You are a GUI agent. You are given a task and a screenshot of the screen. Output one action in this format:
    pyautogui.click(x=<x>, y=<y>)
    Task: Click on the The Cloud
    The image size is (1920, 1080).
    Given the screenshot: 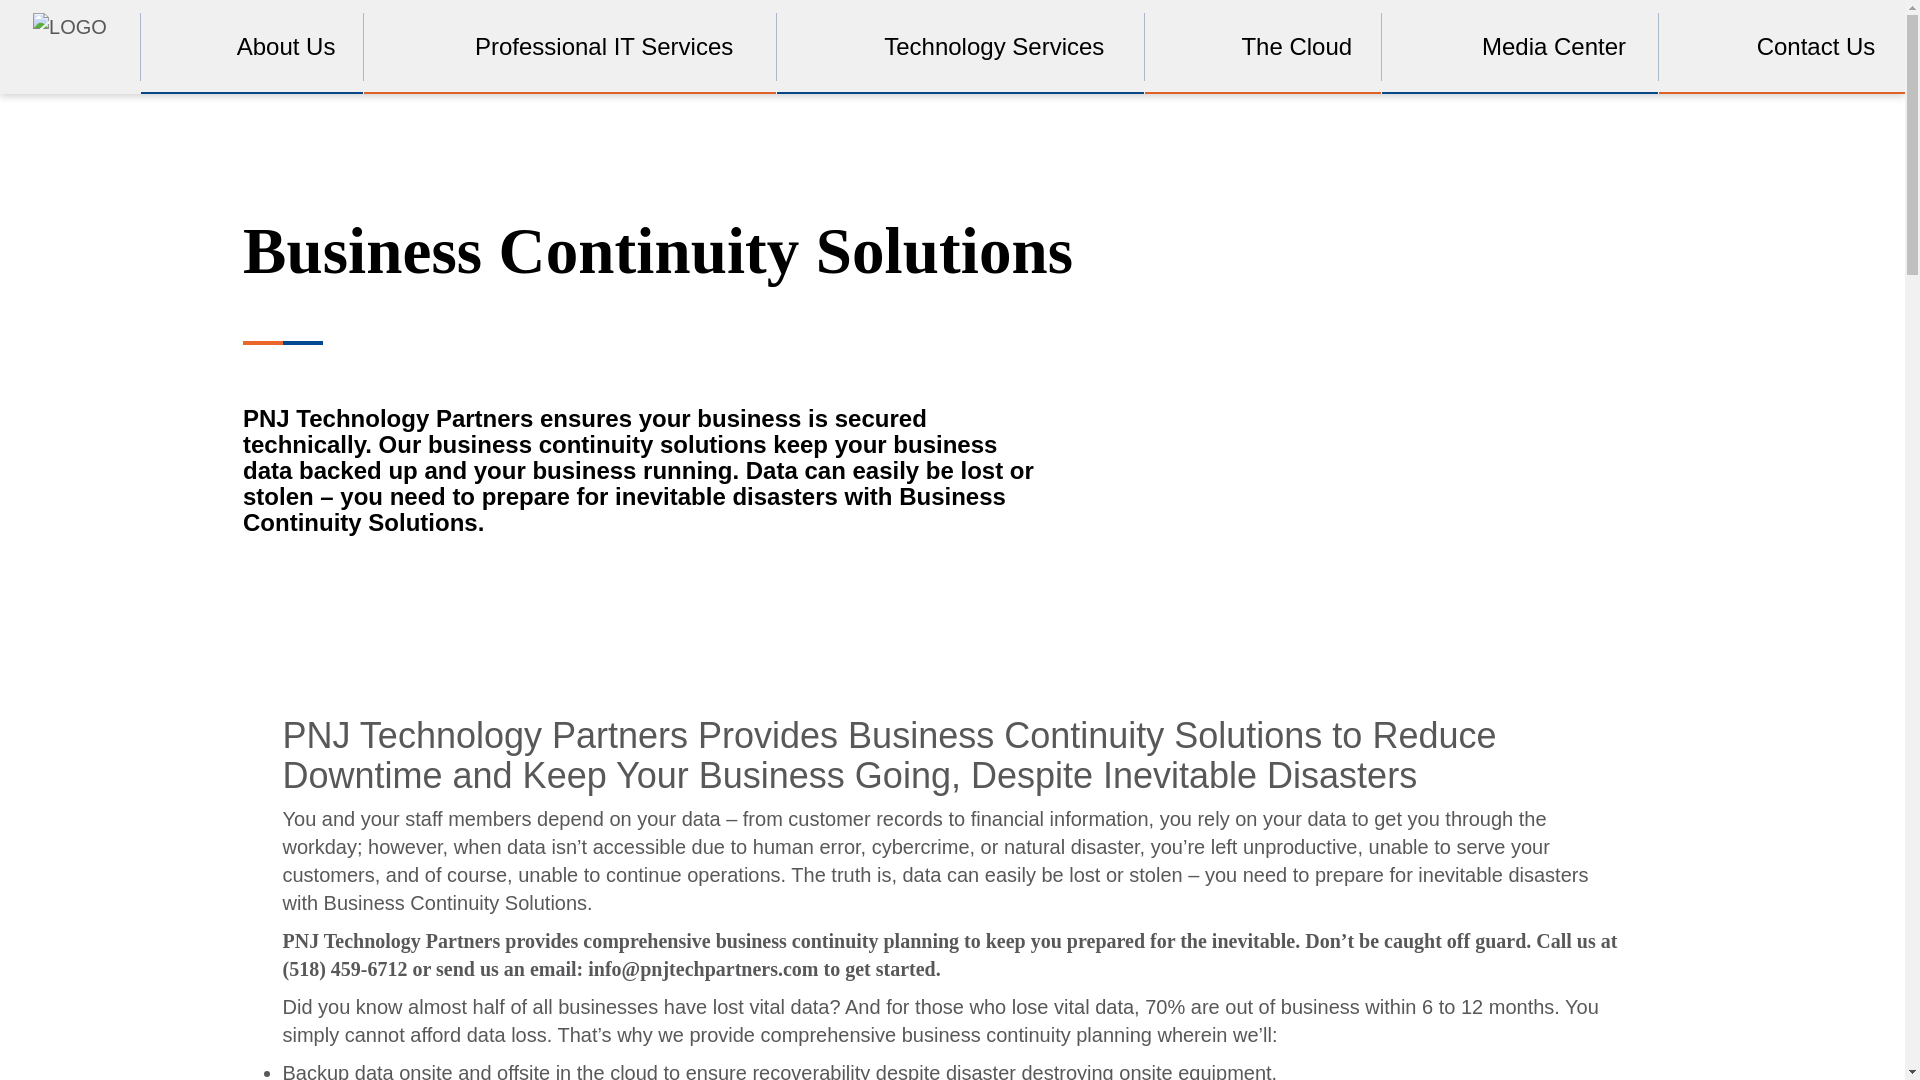 What is the action you would take?
    pyautogui.click(x=1262, y=46)
    